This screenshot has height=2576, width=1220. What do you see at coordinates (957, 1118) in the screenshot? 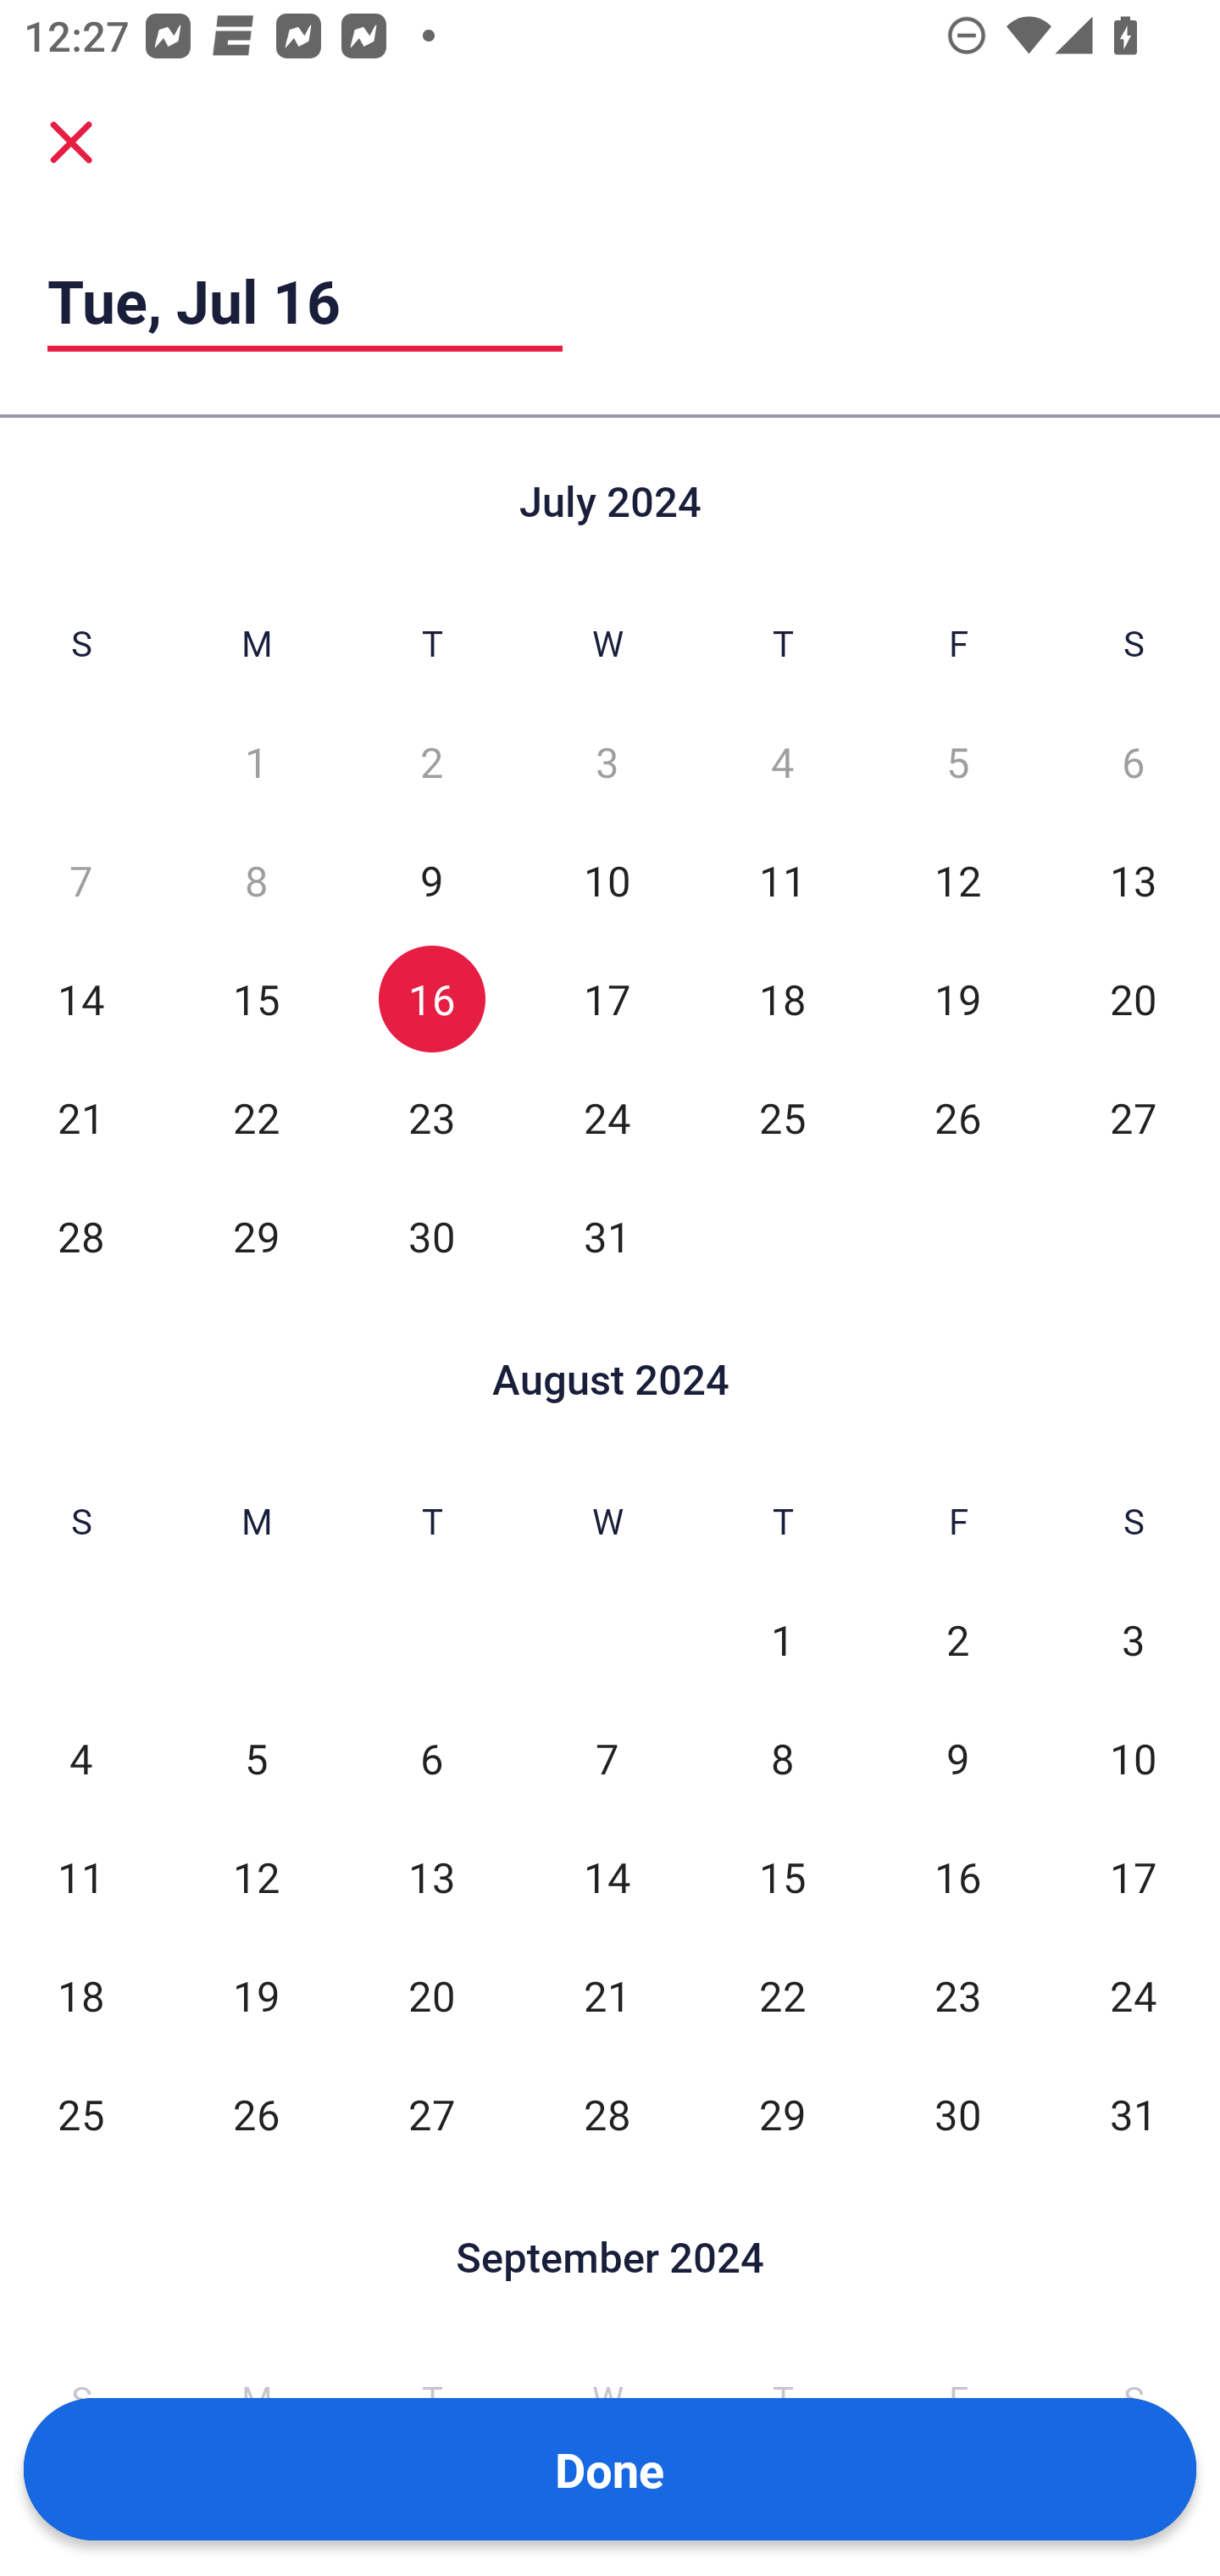
I see `26 Fri, Jul 26, Not Selected` at bounding box center [957, 1118].